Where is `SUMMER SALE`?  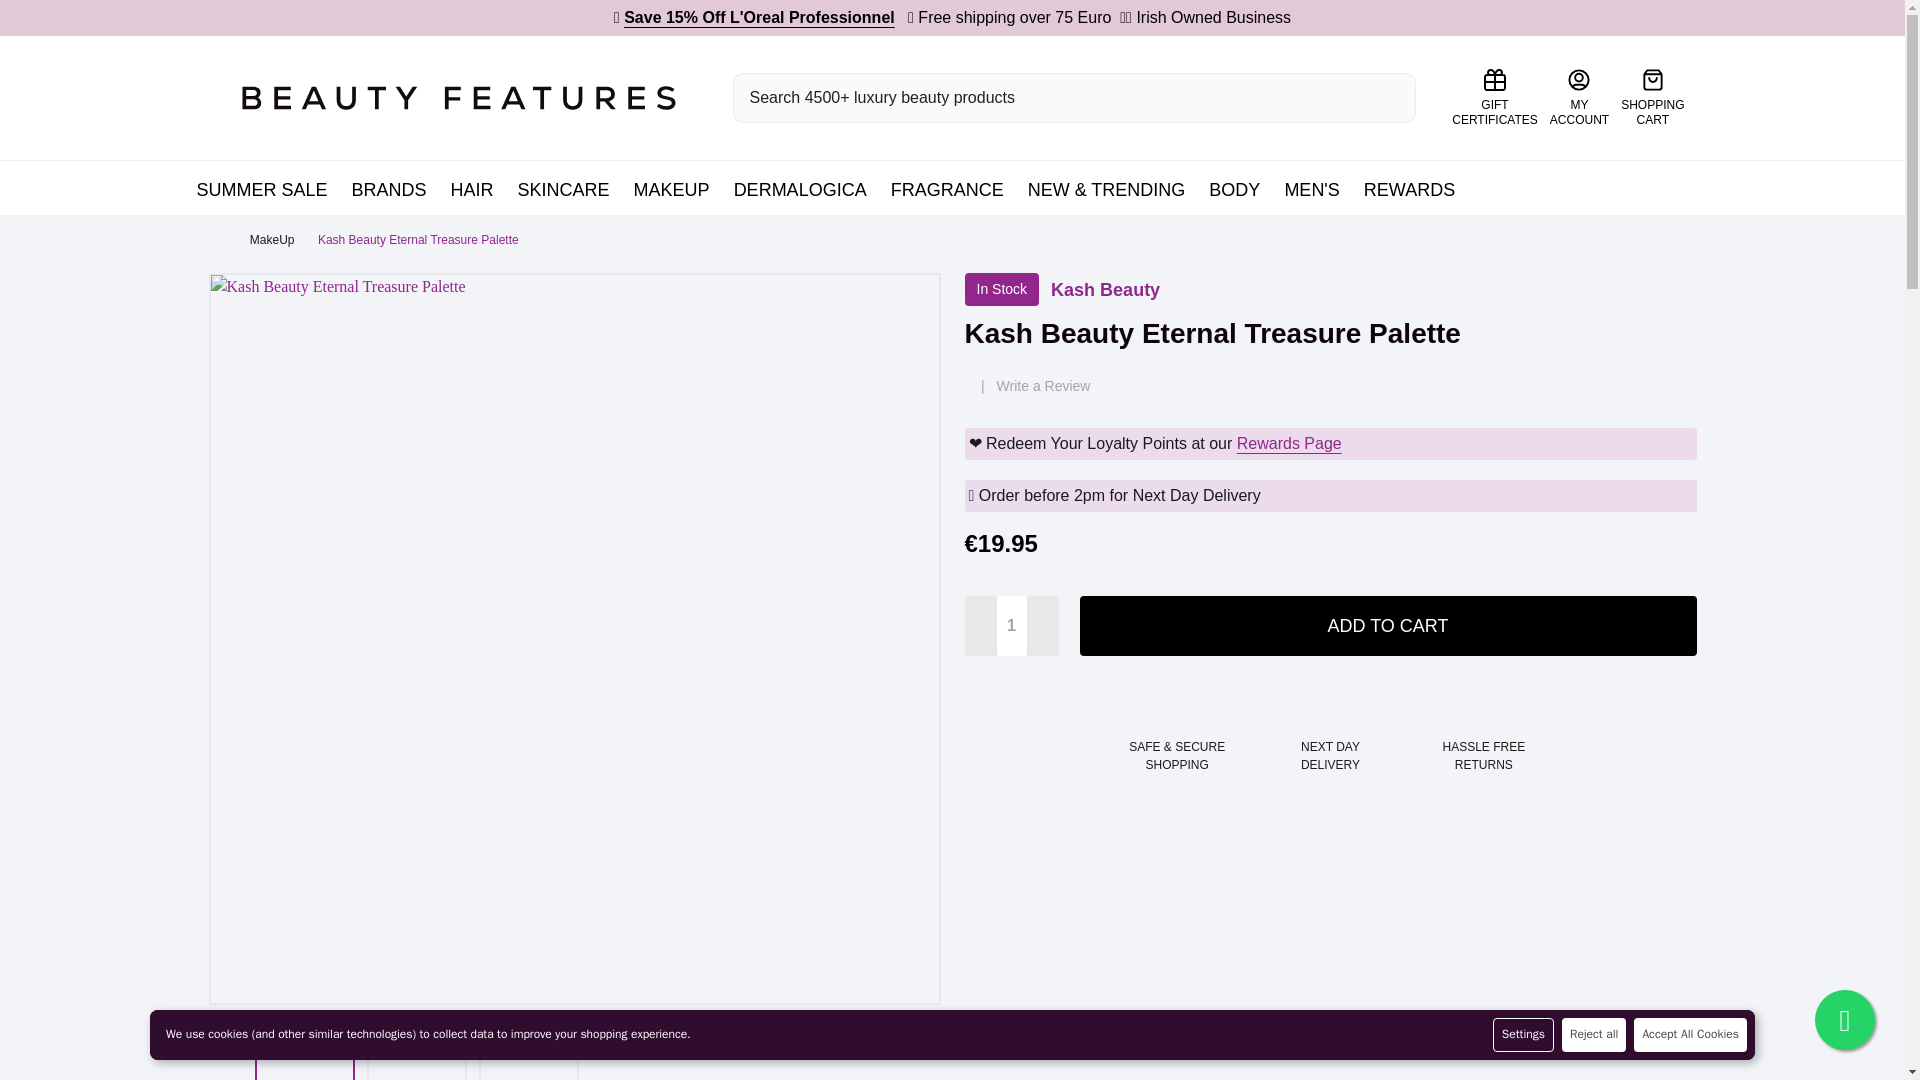 SUMMER SALE is located at coordinates (458, 96).